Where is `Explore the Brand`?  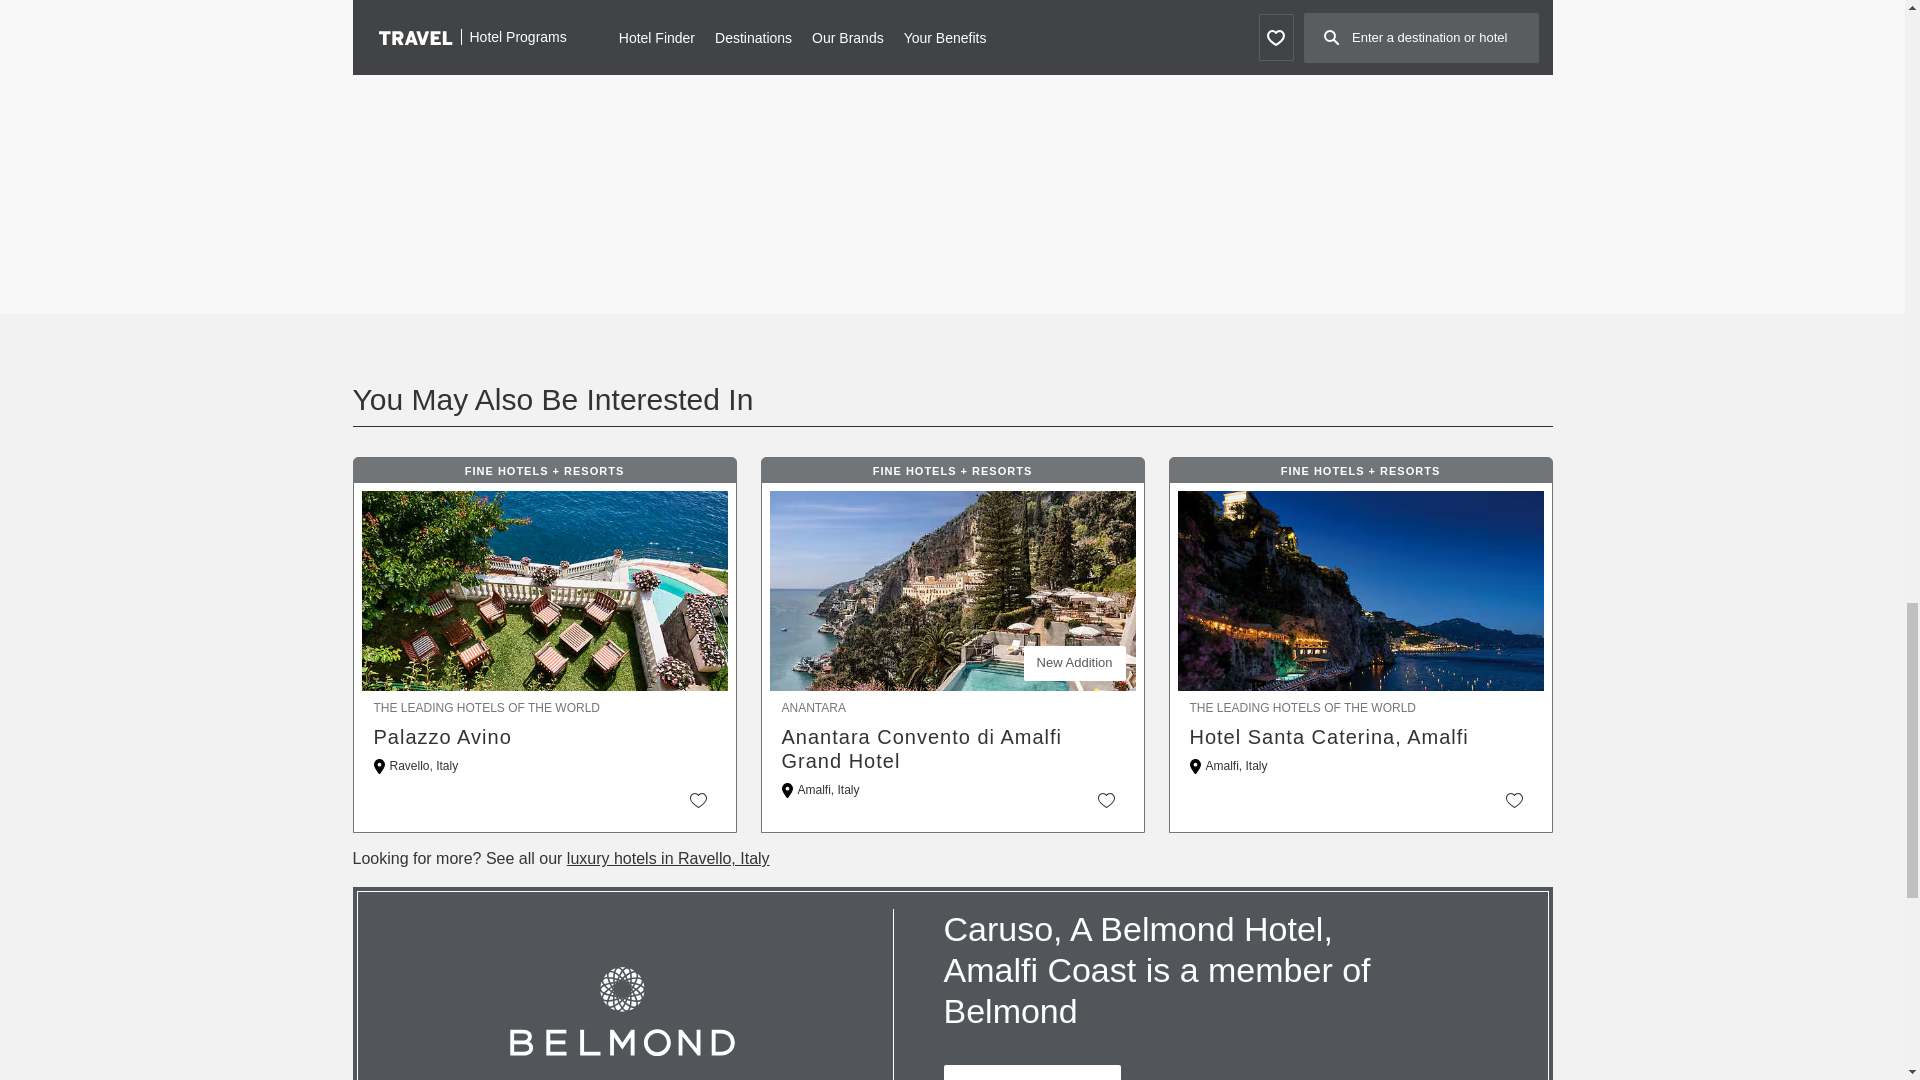
Explore the Brand is located at coordinates (1032, 1072).